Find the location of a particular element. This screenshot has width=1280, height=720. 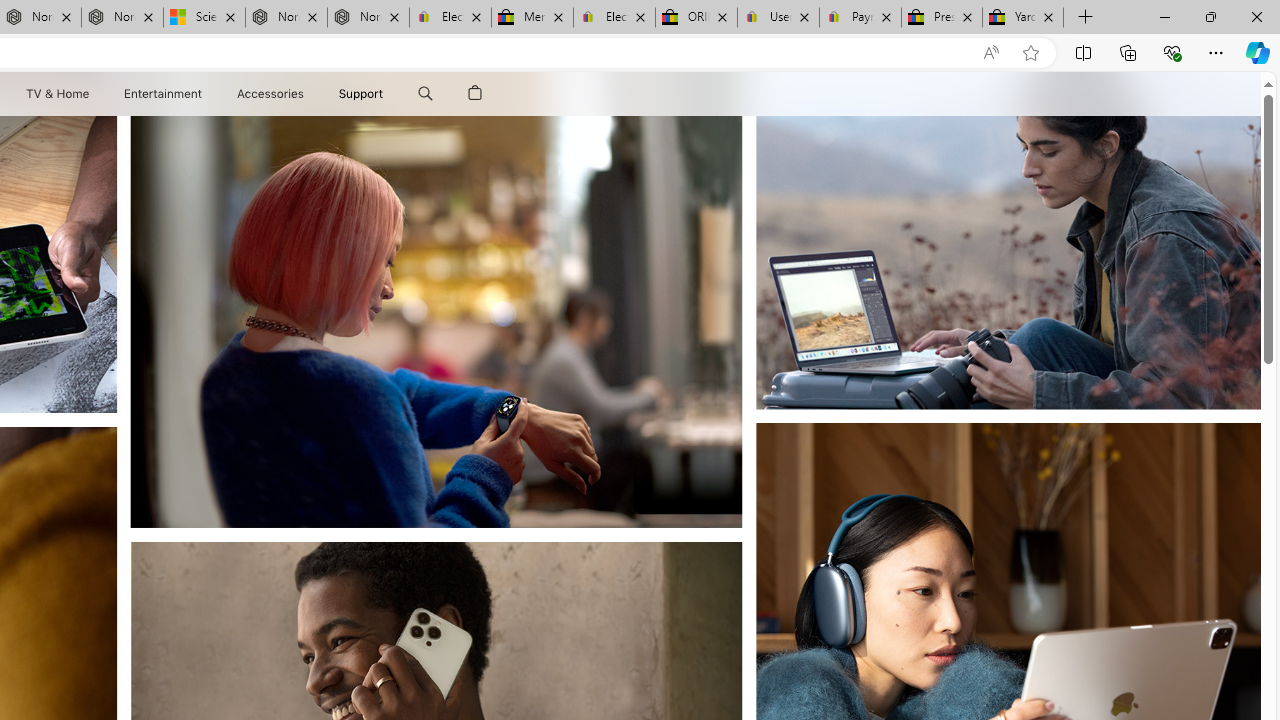

Accessories is located at coordinates (270, 94).